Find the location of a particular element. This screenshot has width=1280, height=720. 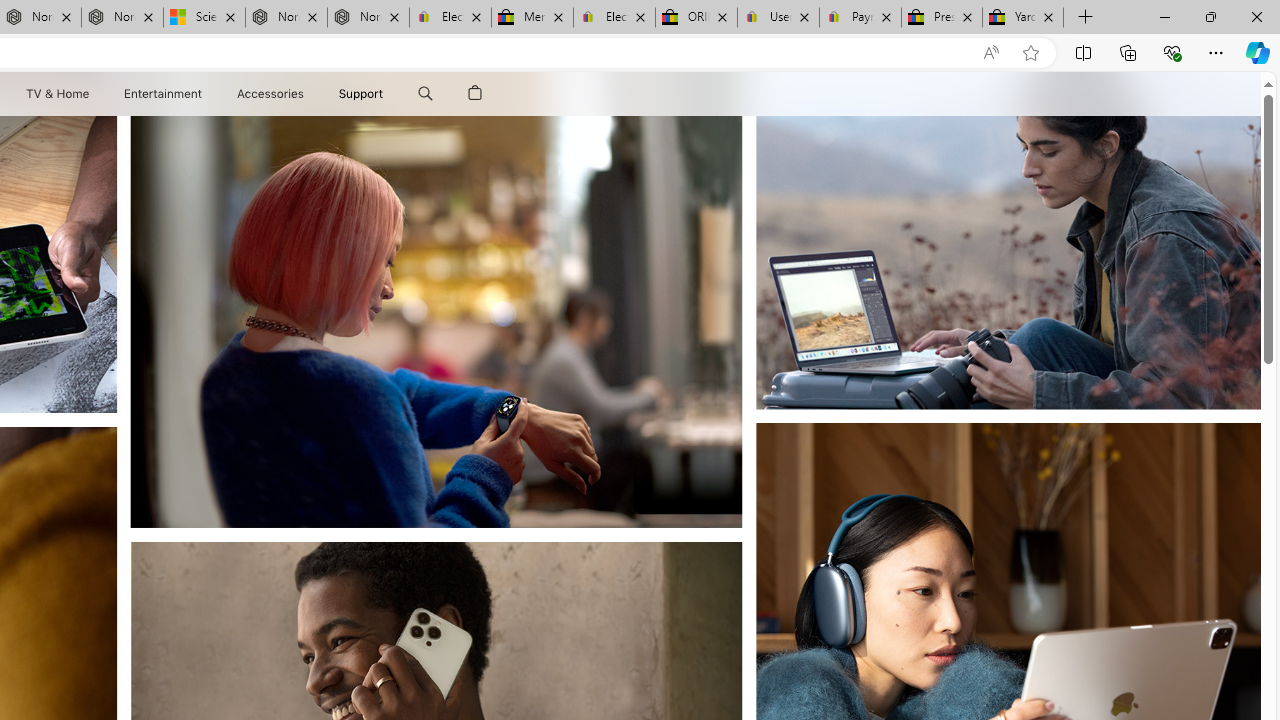

Accessories is located at coordinates (270, 94).